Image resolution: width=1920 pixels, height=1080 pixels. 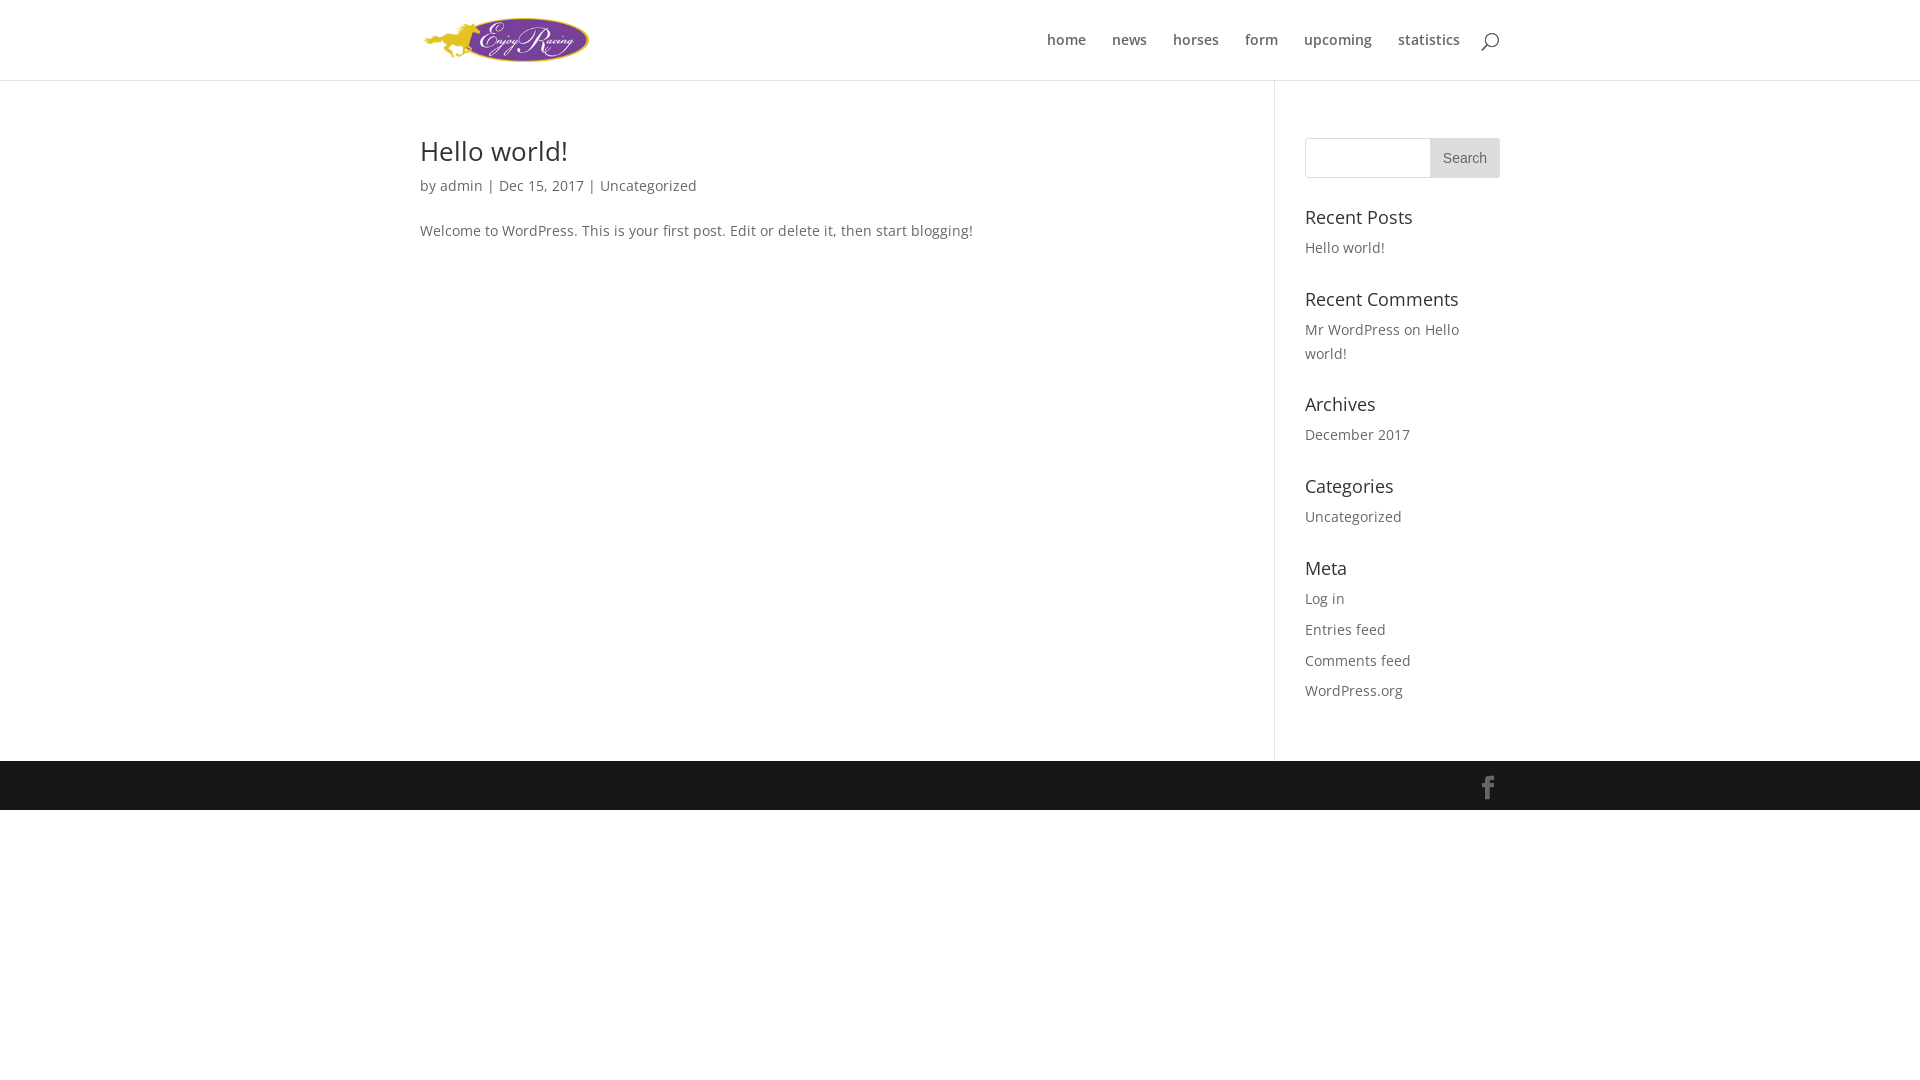 I want to click on form, so click(x=1262, y=56).